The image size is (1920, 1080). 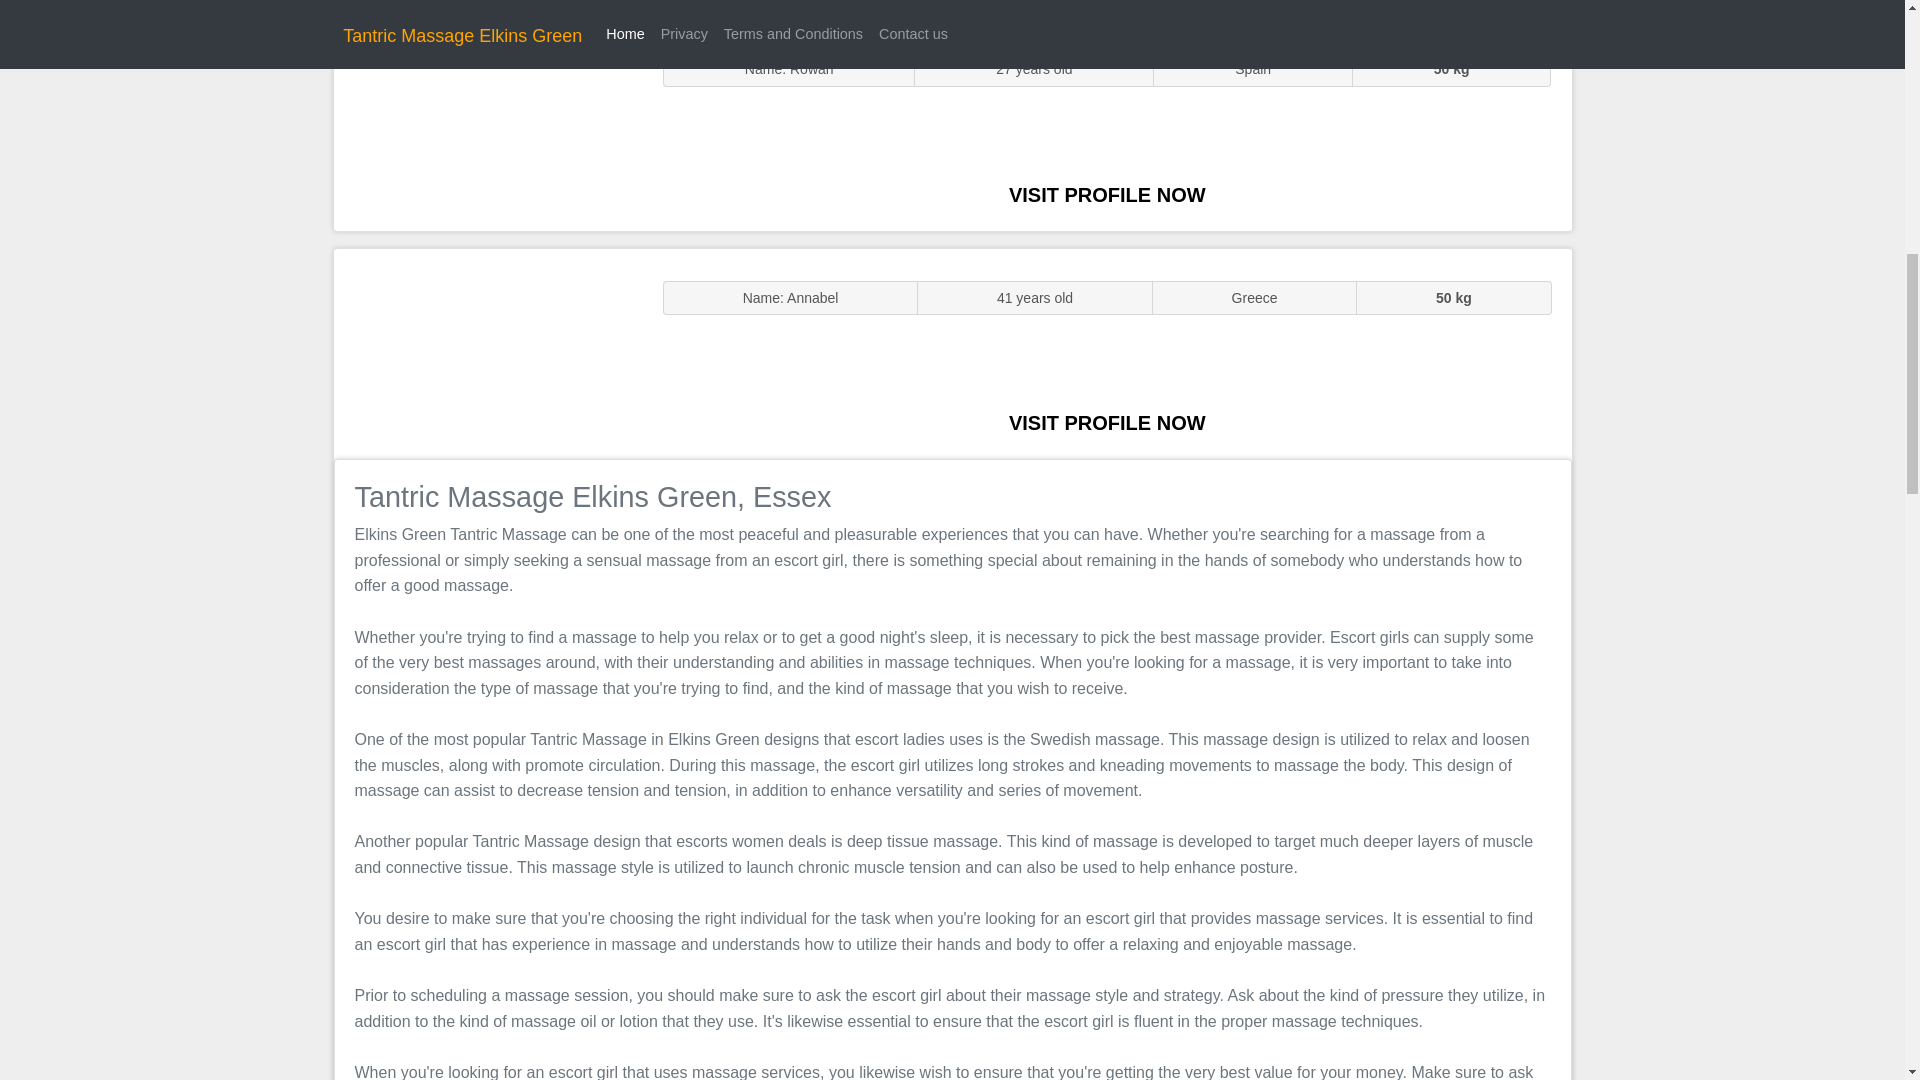 I want to click on Massage, so click(x=488, y=352).